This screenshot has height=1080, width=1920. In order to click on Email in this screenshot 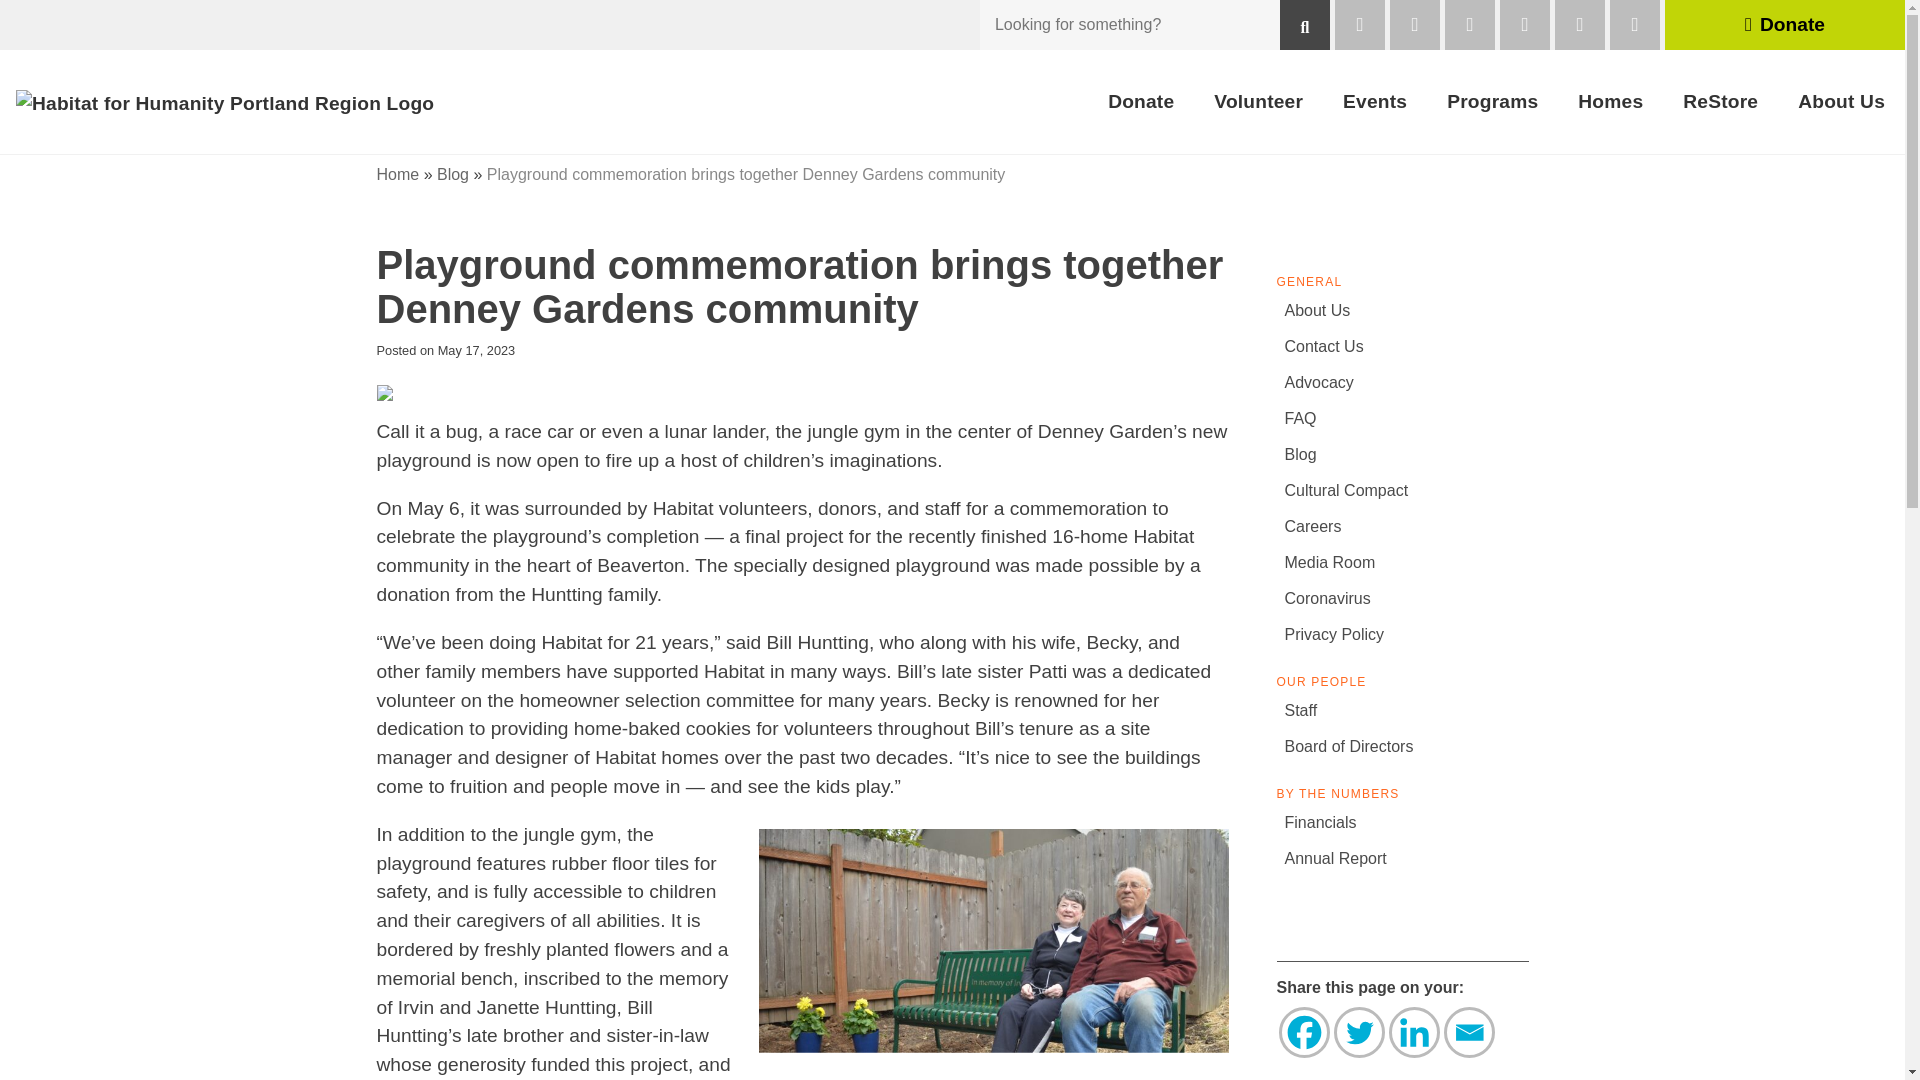, I will do `click(1469, 1032)`.